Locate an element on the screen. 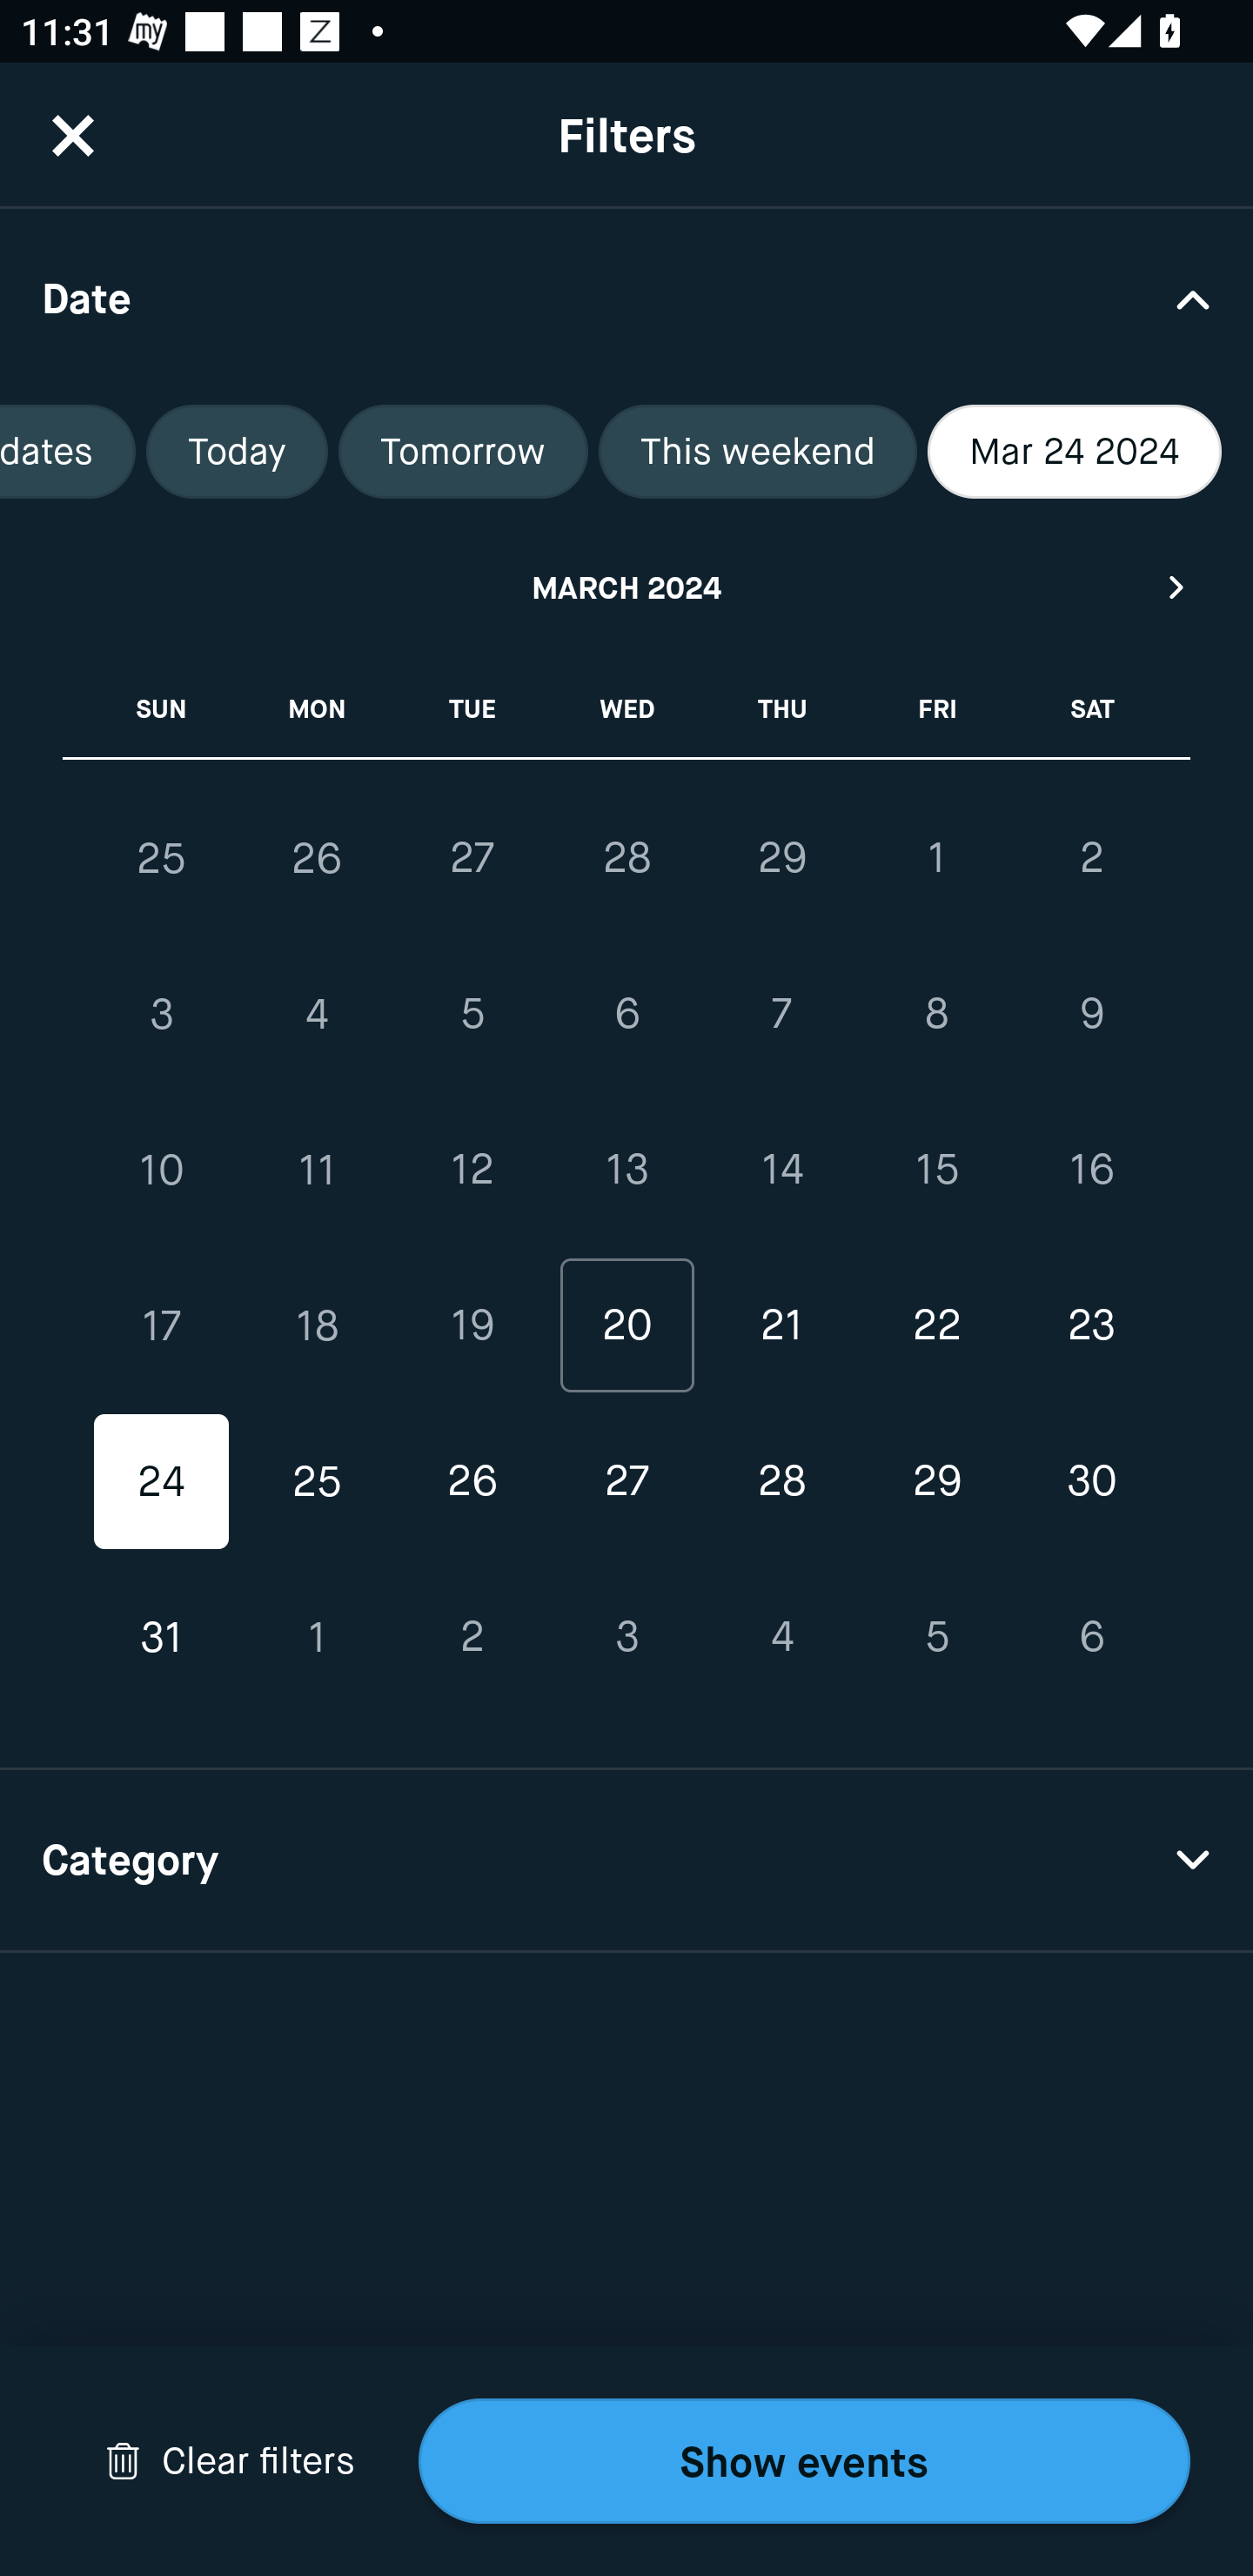 Image resolution: width=1253 pixels, height=2576 pixels. 4 is located at coordinates (781, 1636).